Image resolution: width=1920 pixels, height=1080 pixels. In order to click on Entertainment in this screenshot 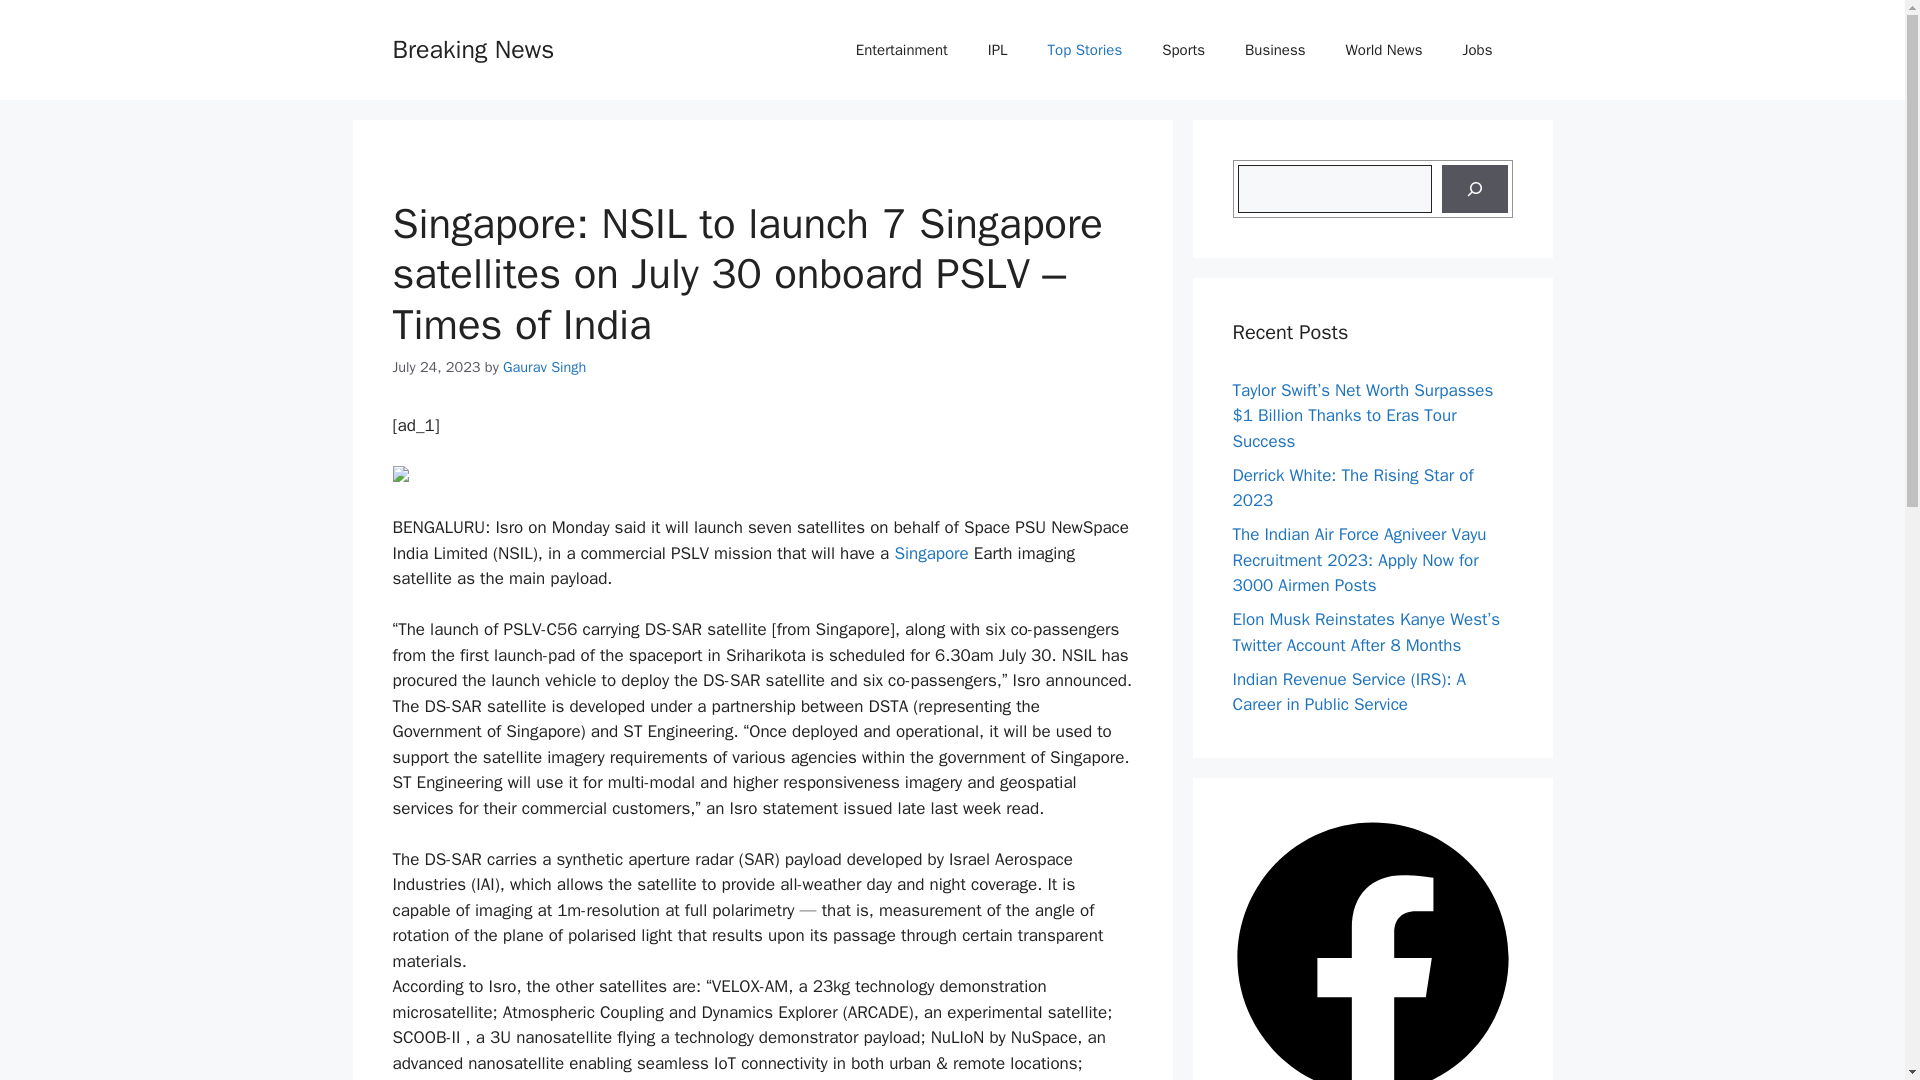, I will do `click(901, 50)`.